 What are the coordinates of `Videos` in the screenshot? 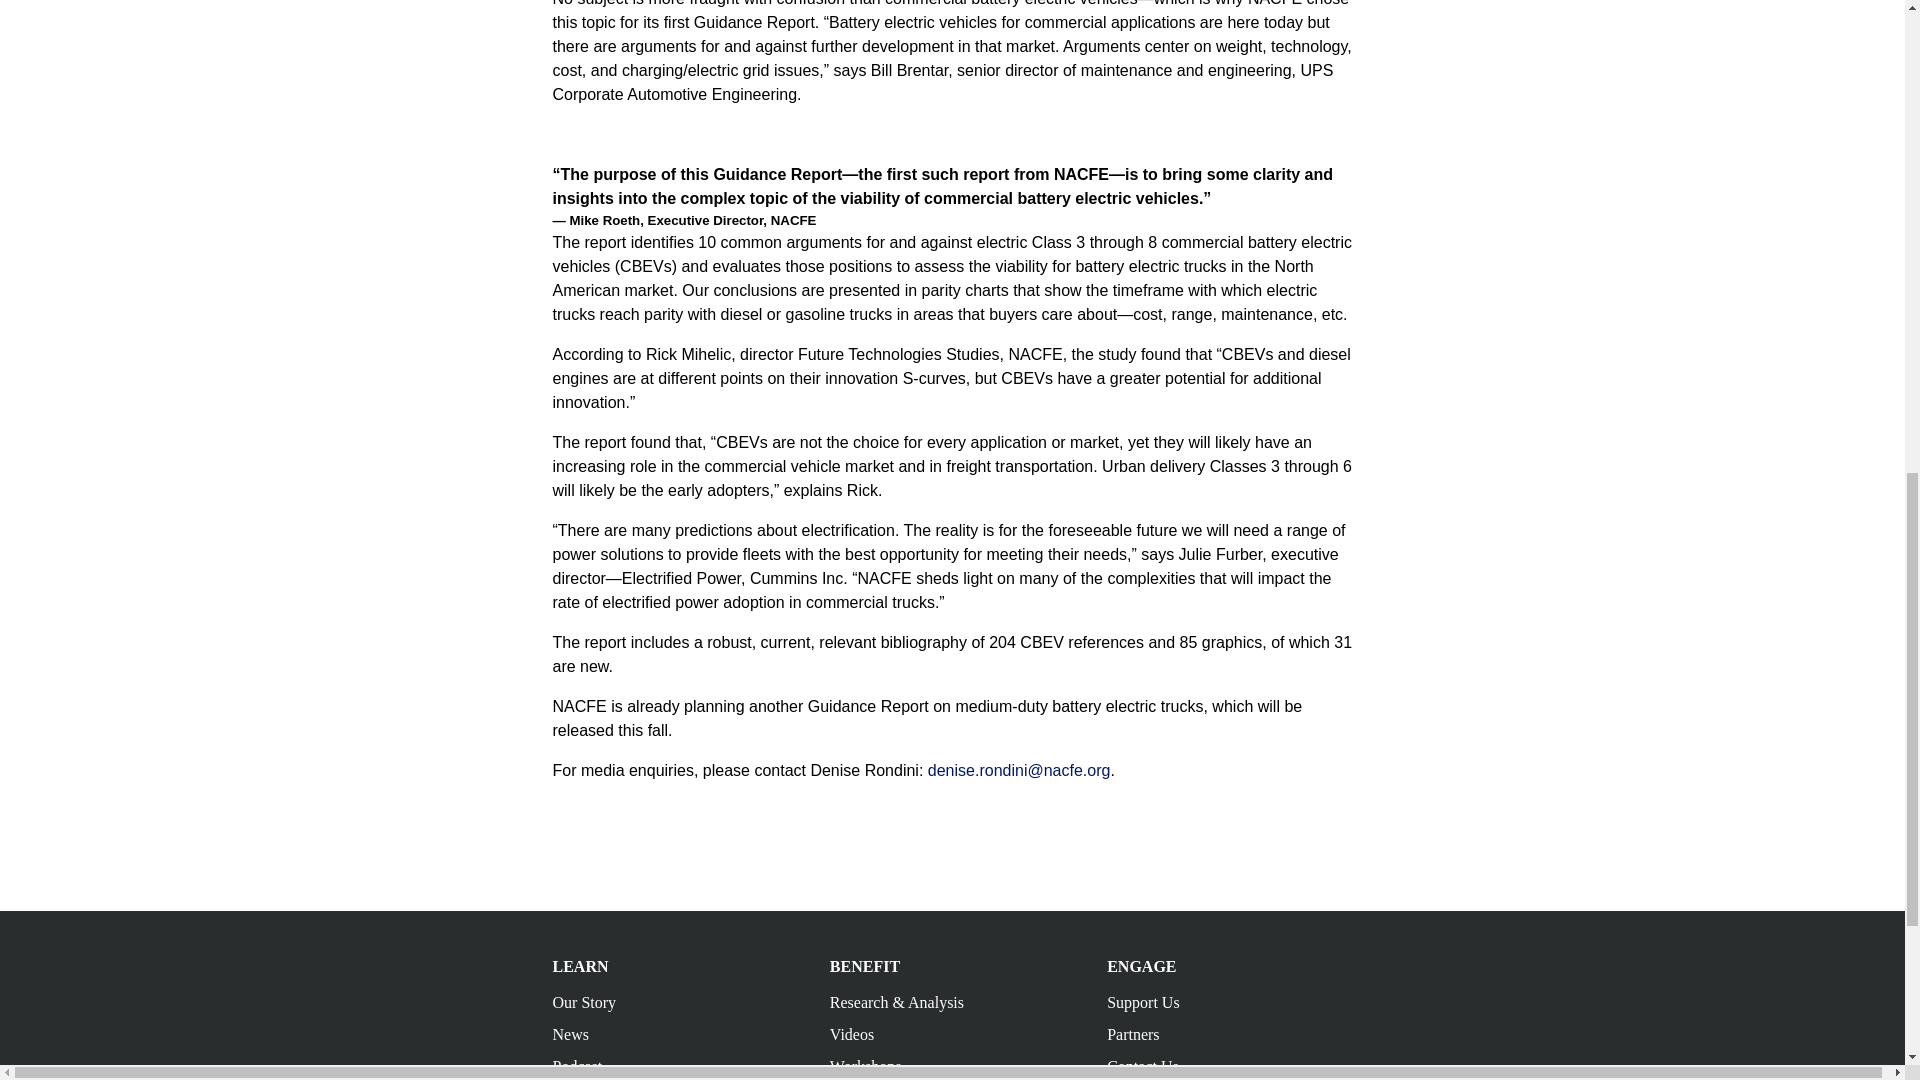 It's located at (851, 1034).